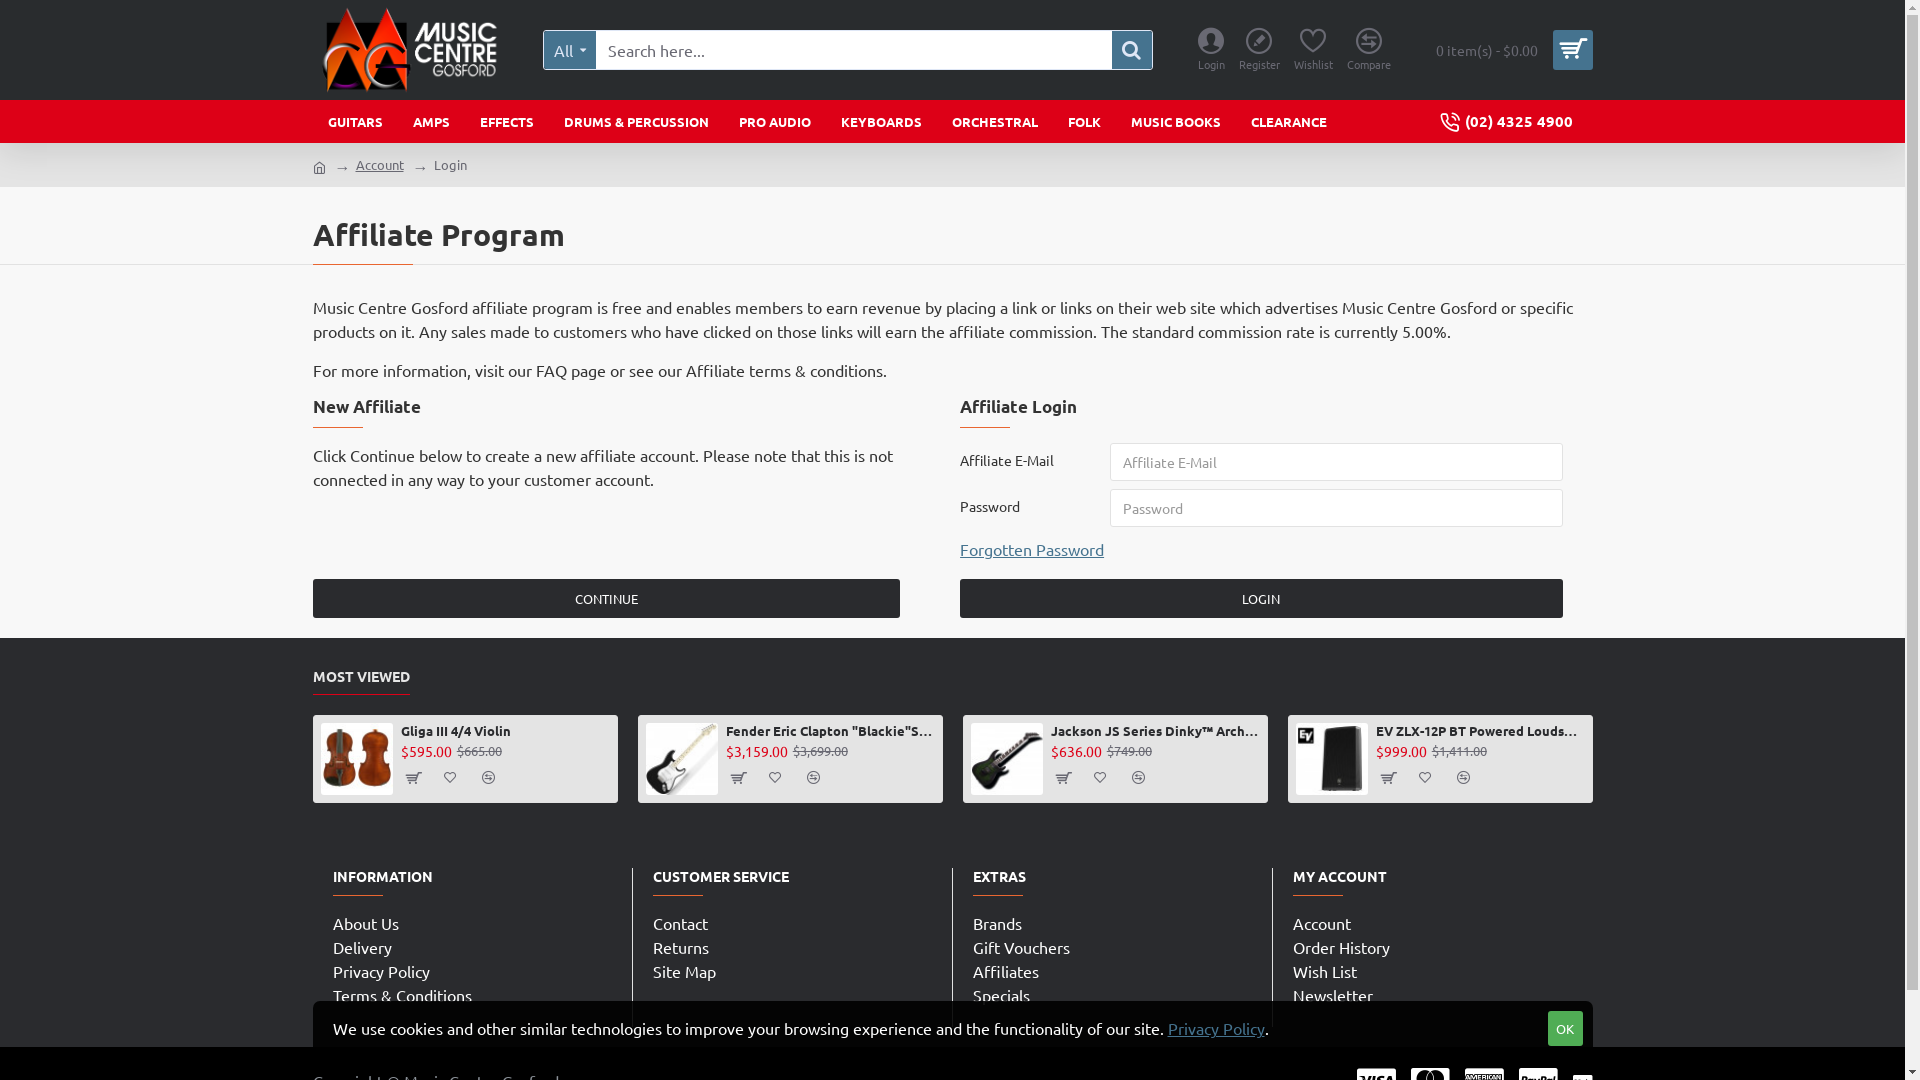 This screenshot has height=1080, width=1920. I want to click on OK, so click(1566, 1028).